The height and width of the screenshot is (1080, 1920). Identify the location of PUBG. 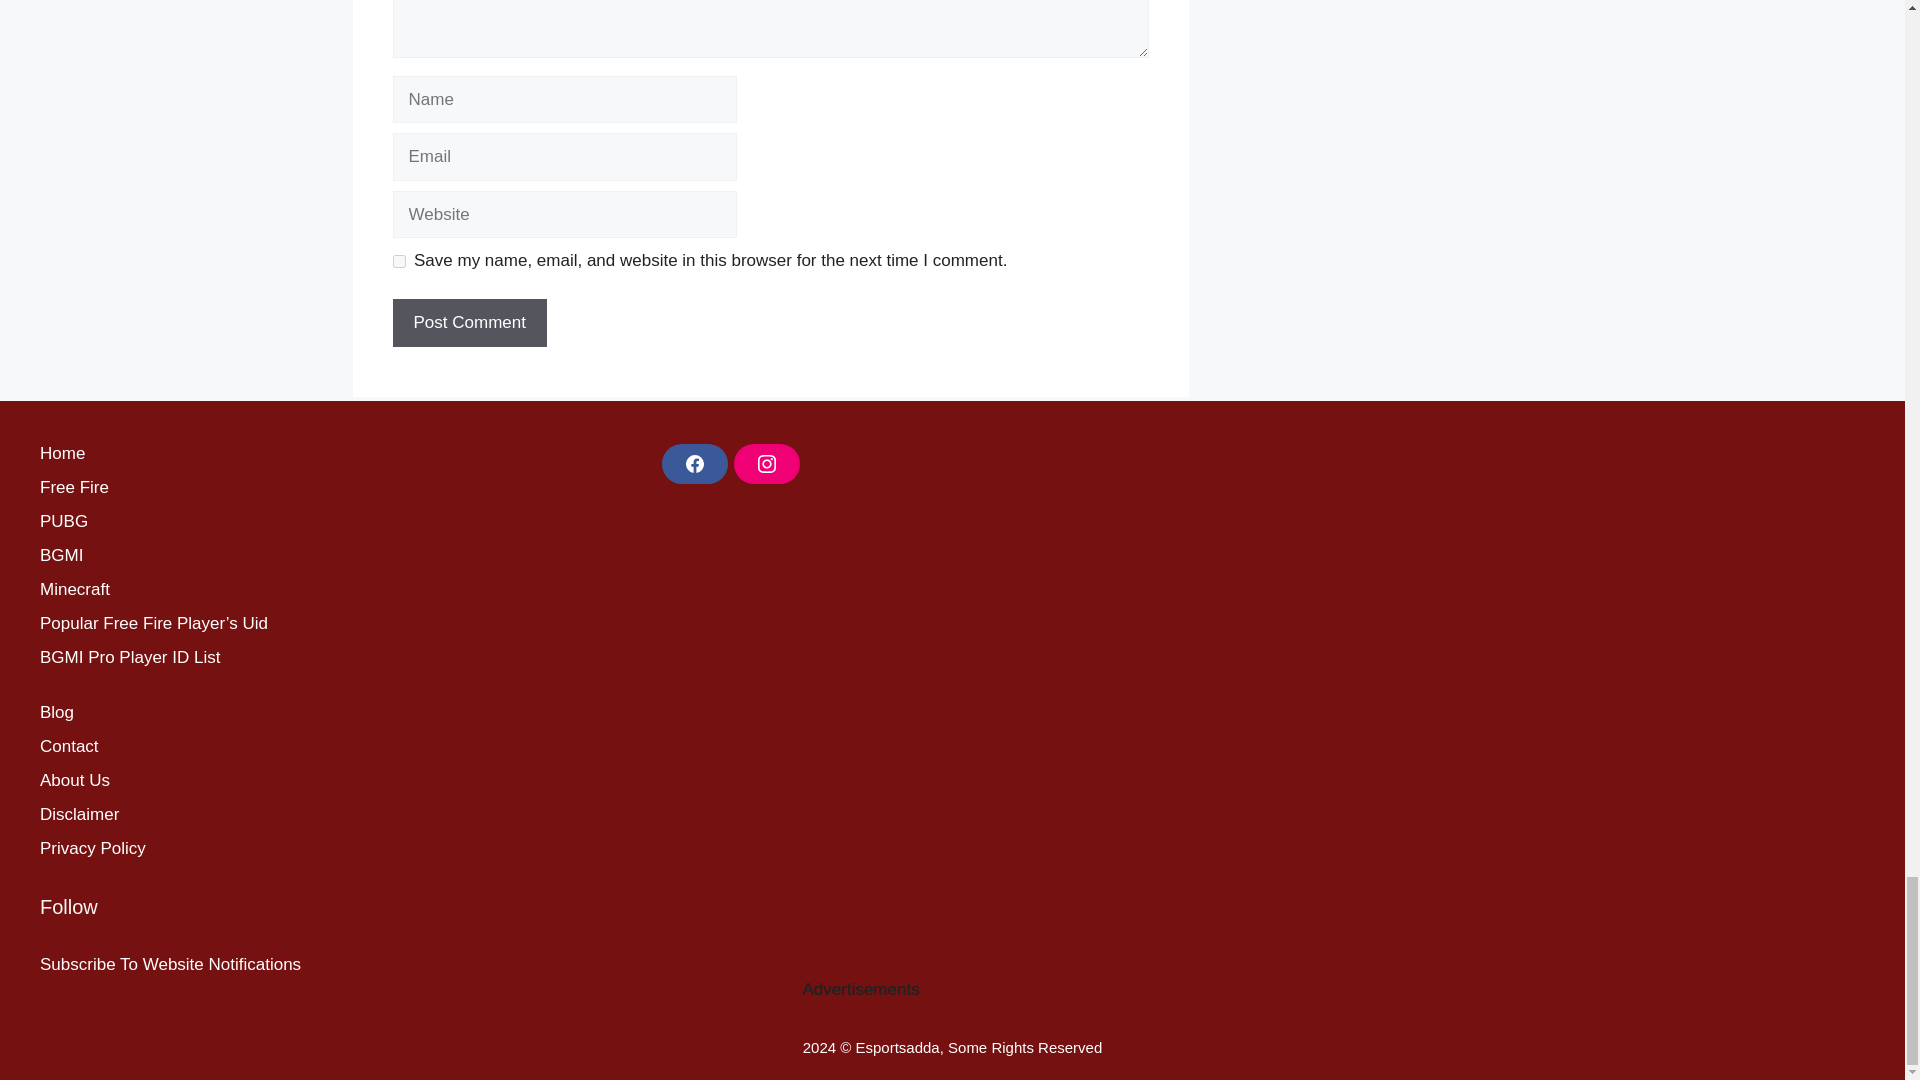
(64, 521).